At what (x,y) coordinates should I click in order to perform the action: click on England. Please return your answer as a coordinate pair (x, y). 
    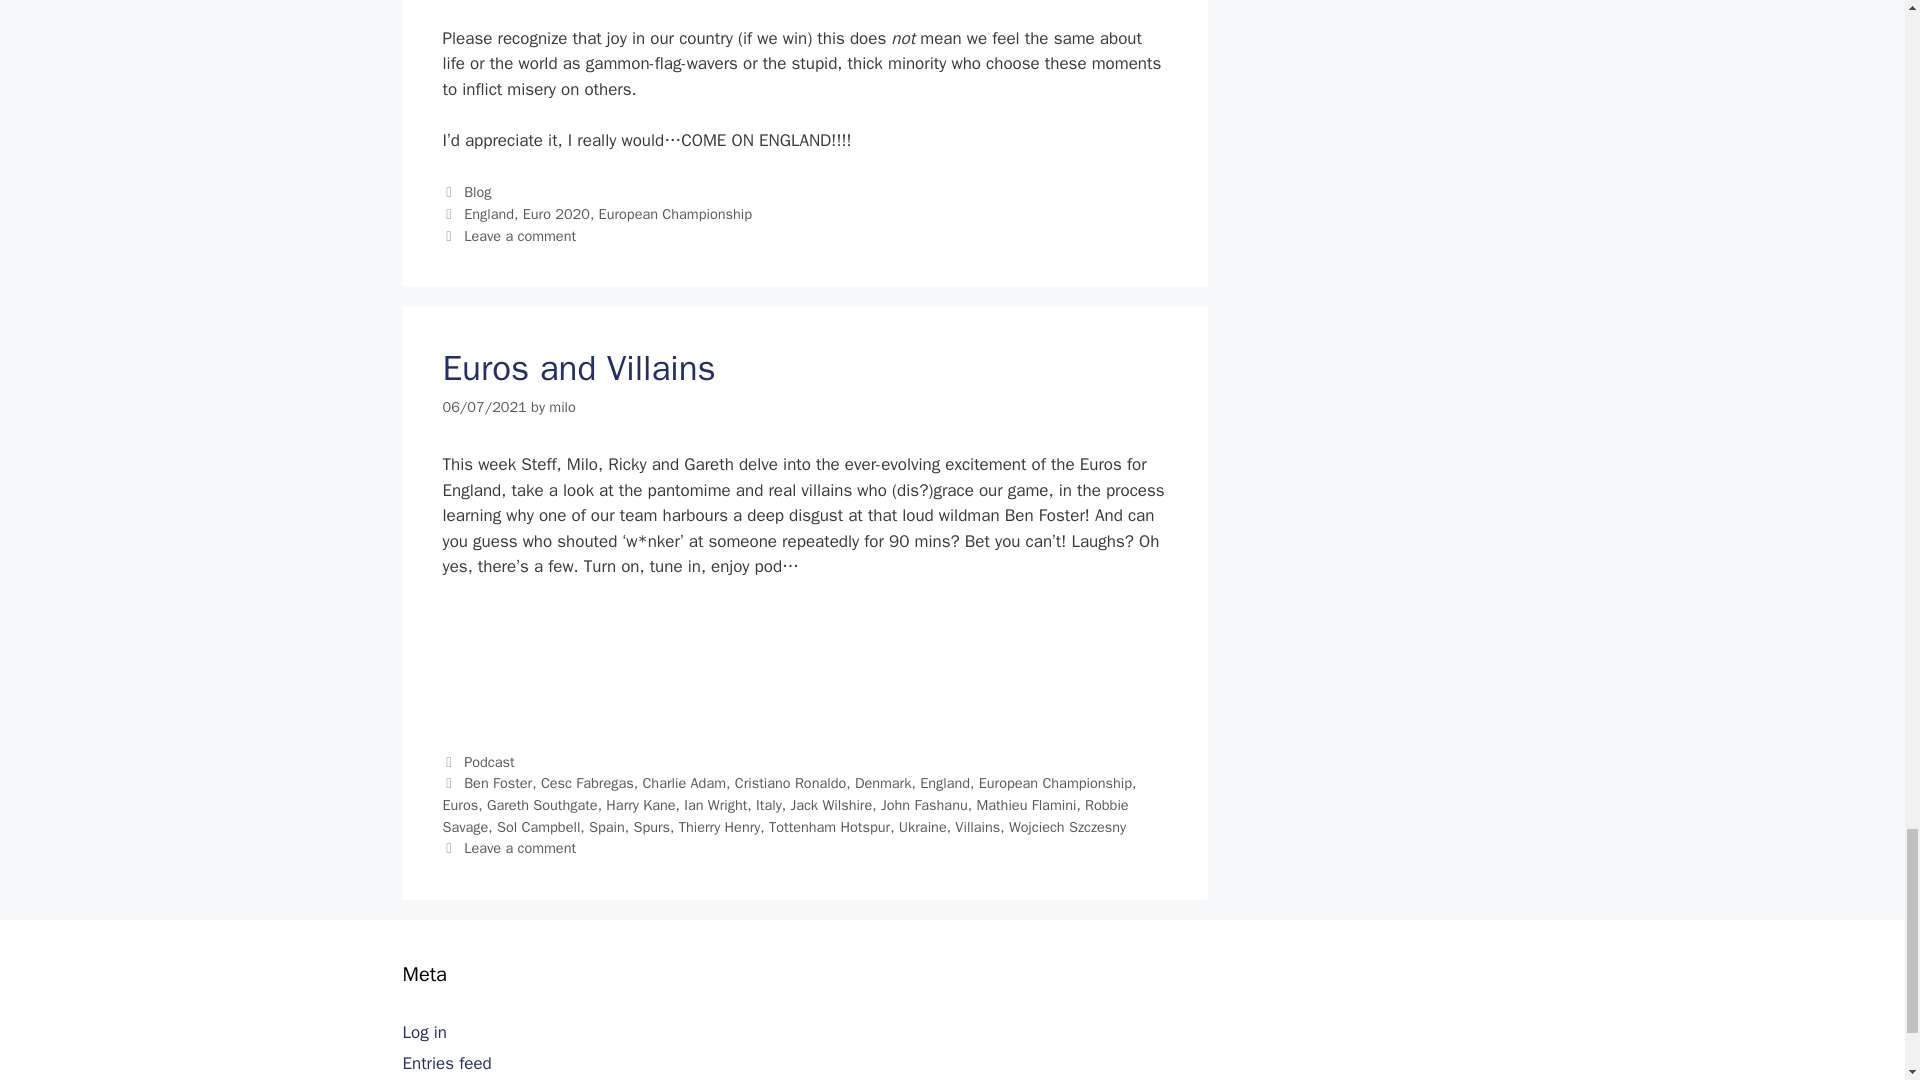
    Looking at the image, I should click on (489, 214).